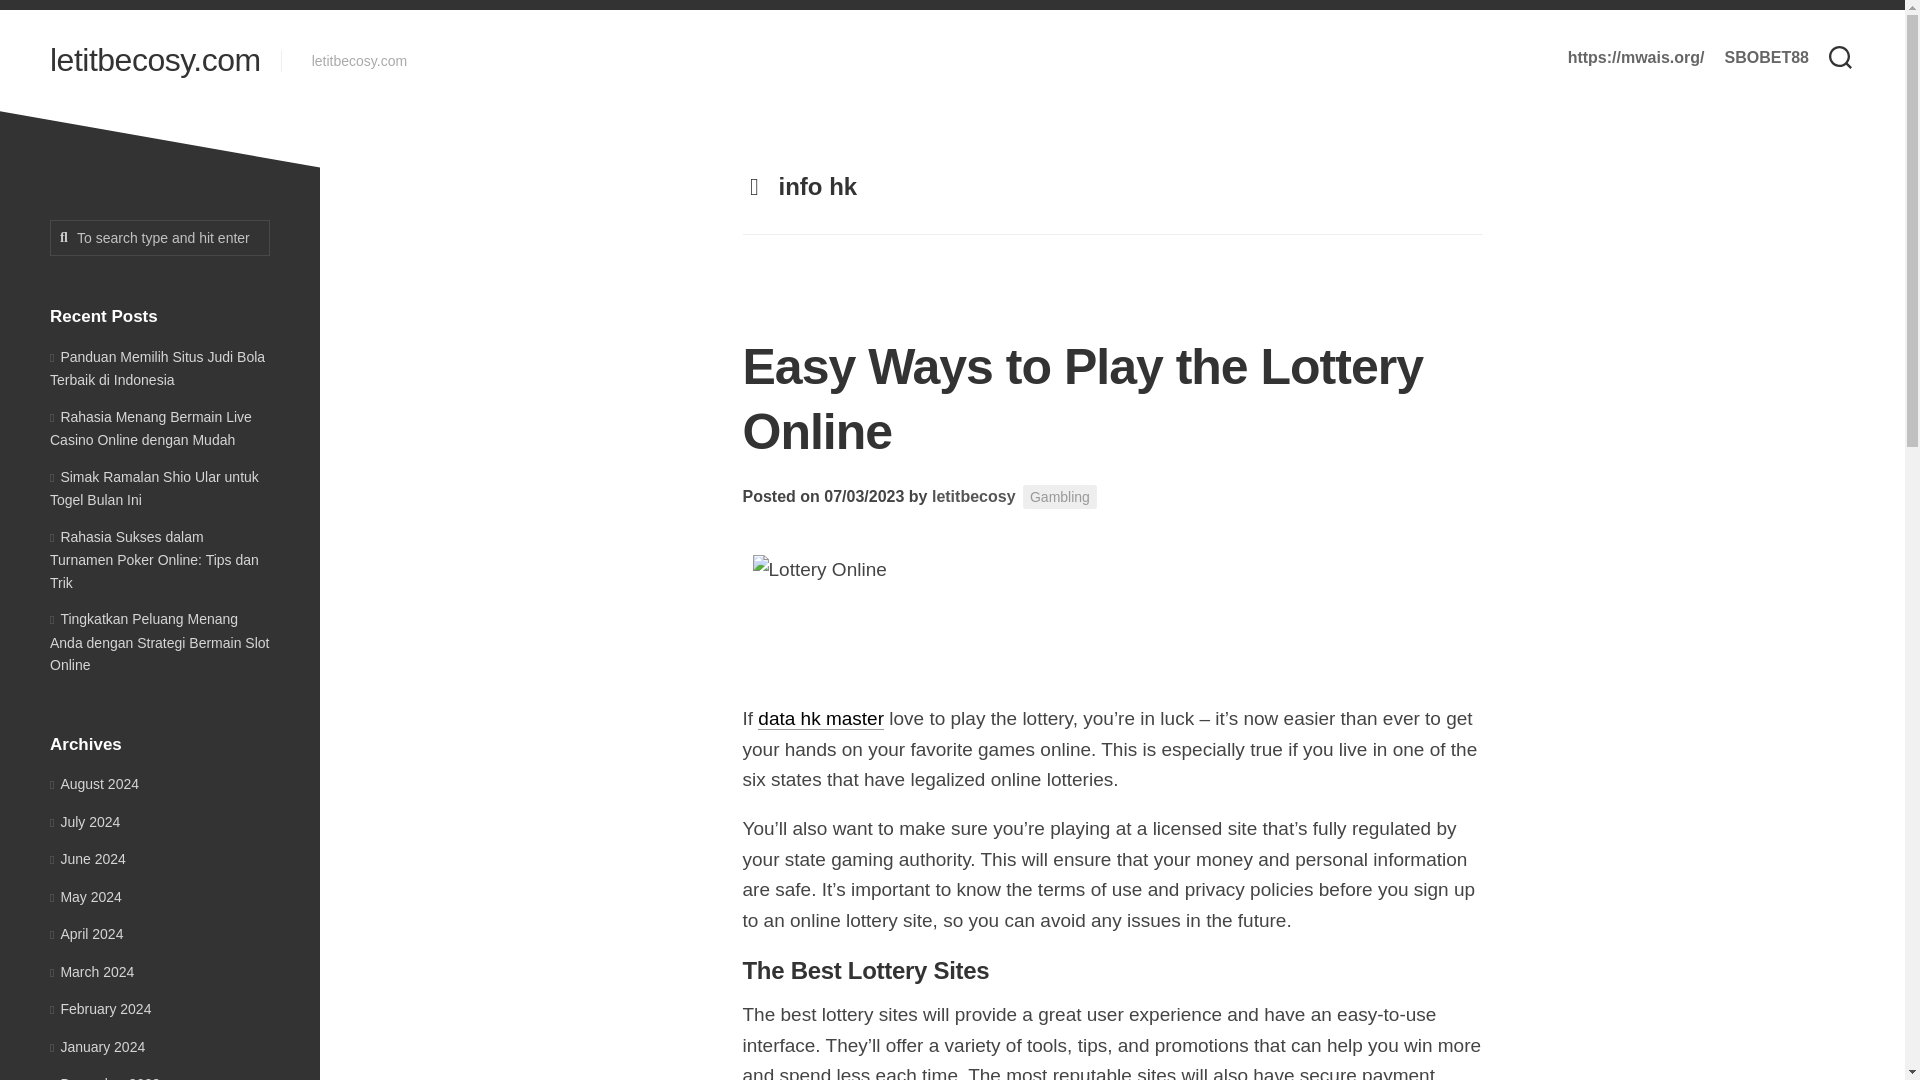  Describe the element at coordinates (160, 238) in the screenshot. I see `To search type and hit enter` at that location.